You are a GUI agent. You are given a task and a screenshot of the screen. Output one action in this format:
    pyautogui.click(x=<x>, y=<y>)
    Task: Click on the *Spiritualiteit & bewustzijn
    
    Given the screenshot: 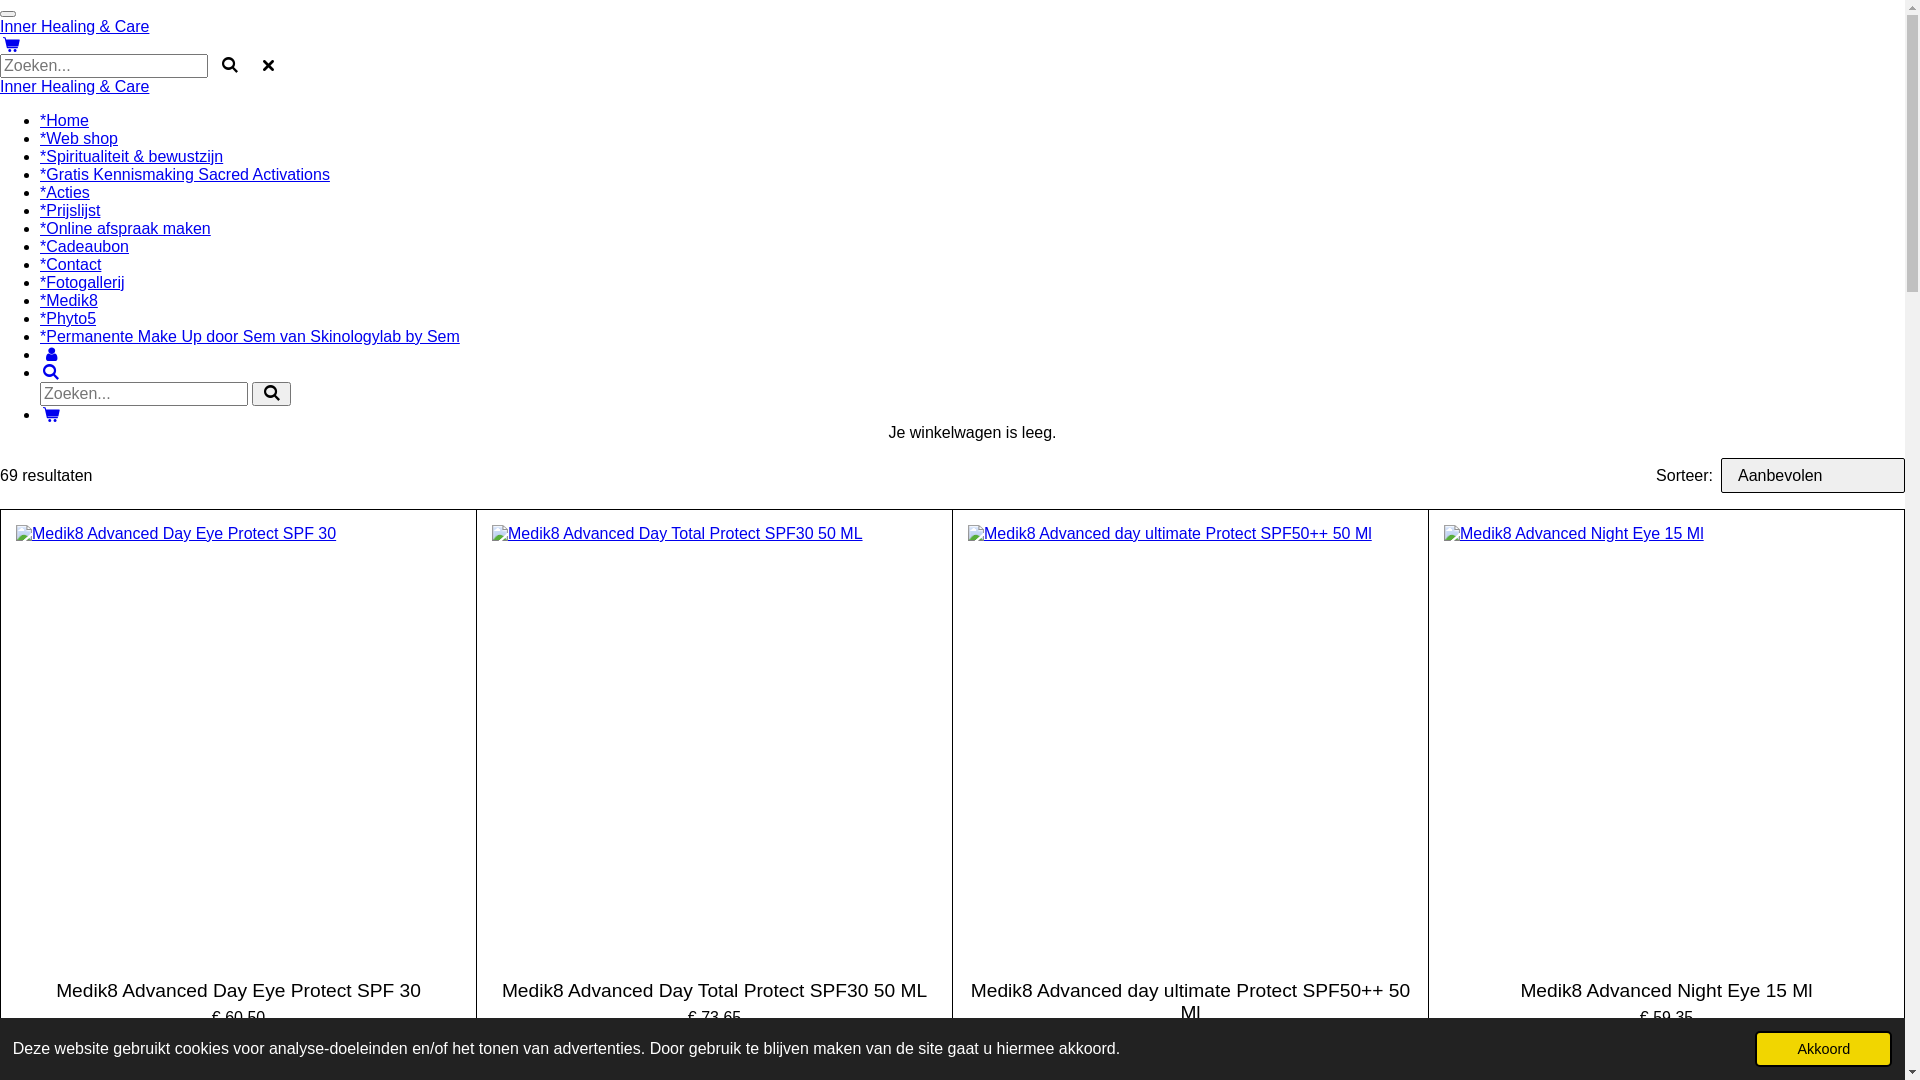 What is the action you would take?
    pyautogui.click(x=132, y=156)
    